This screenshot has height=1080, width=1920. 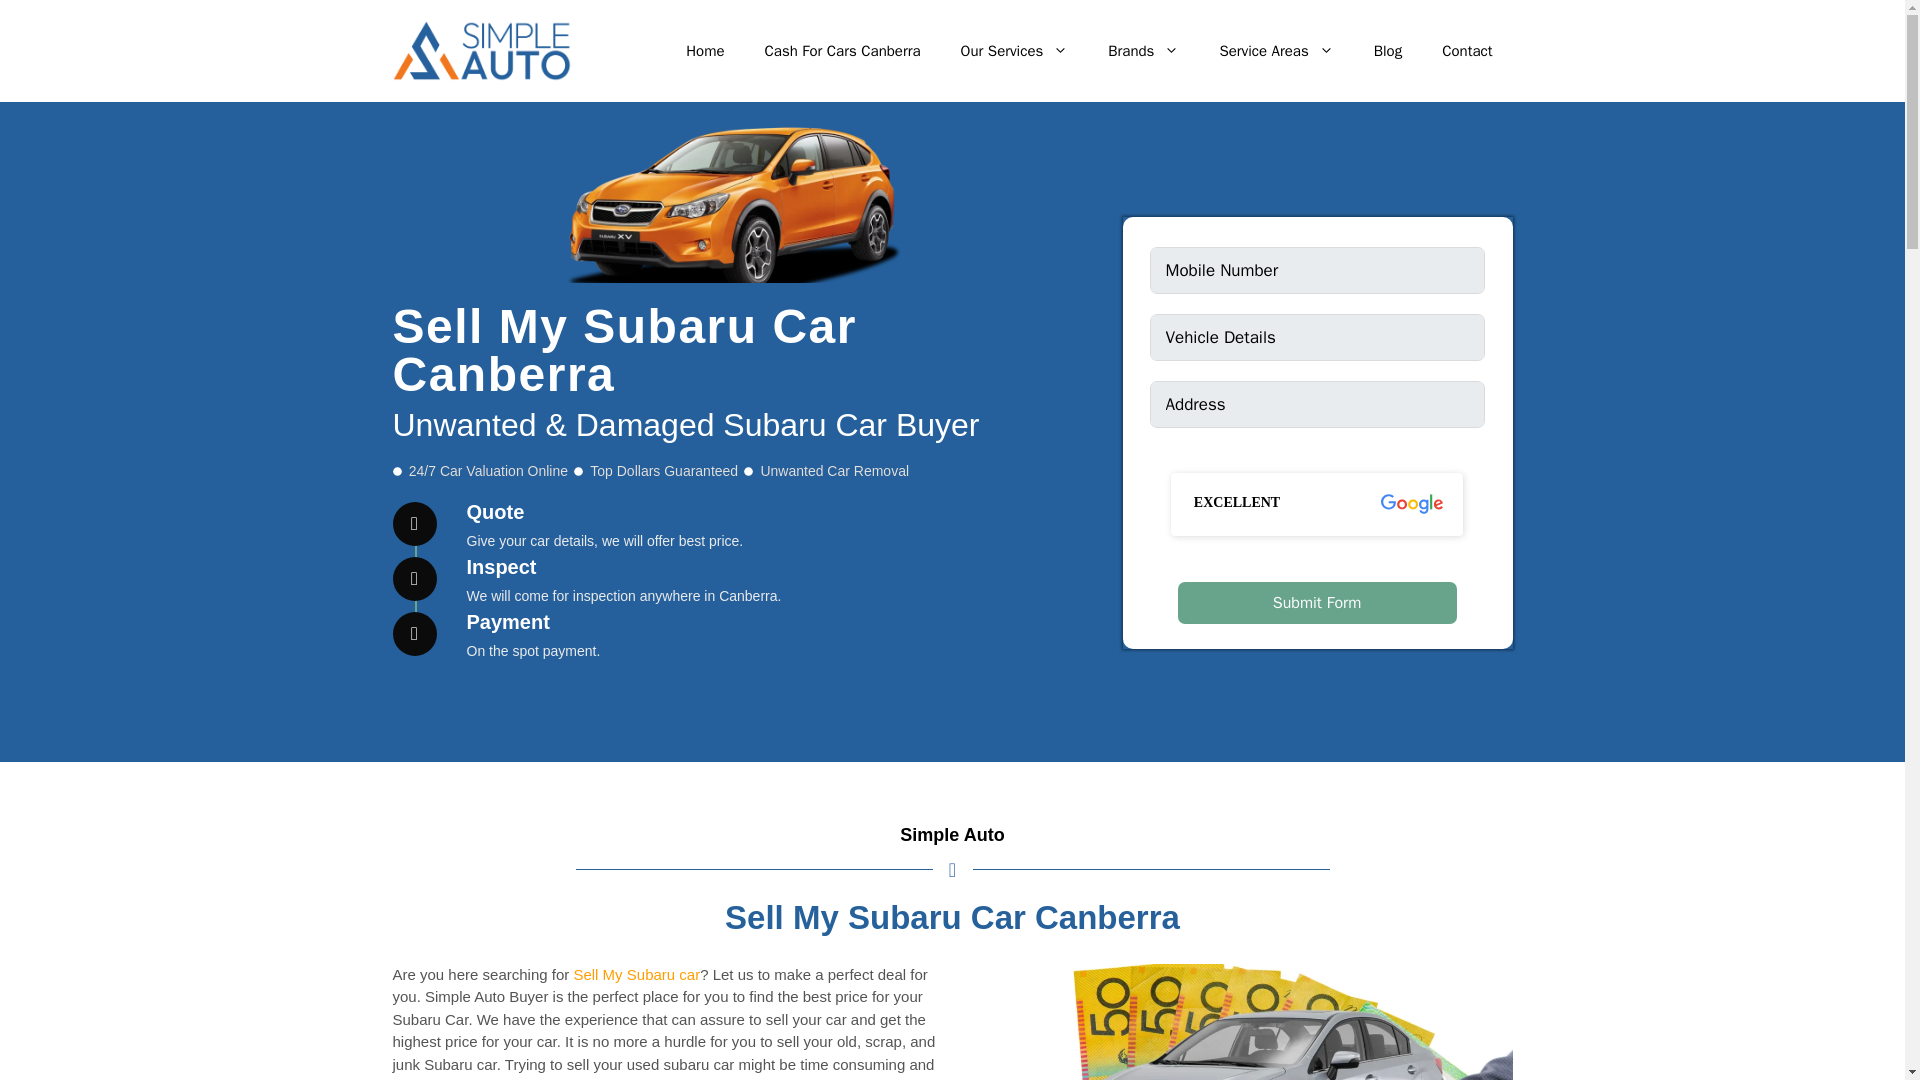 I want to click on Contact, so click(x=1467, y=50).